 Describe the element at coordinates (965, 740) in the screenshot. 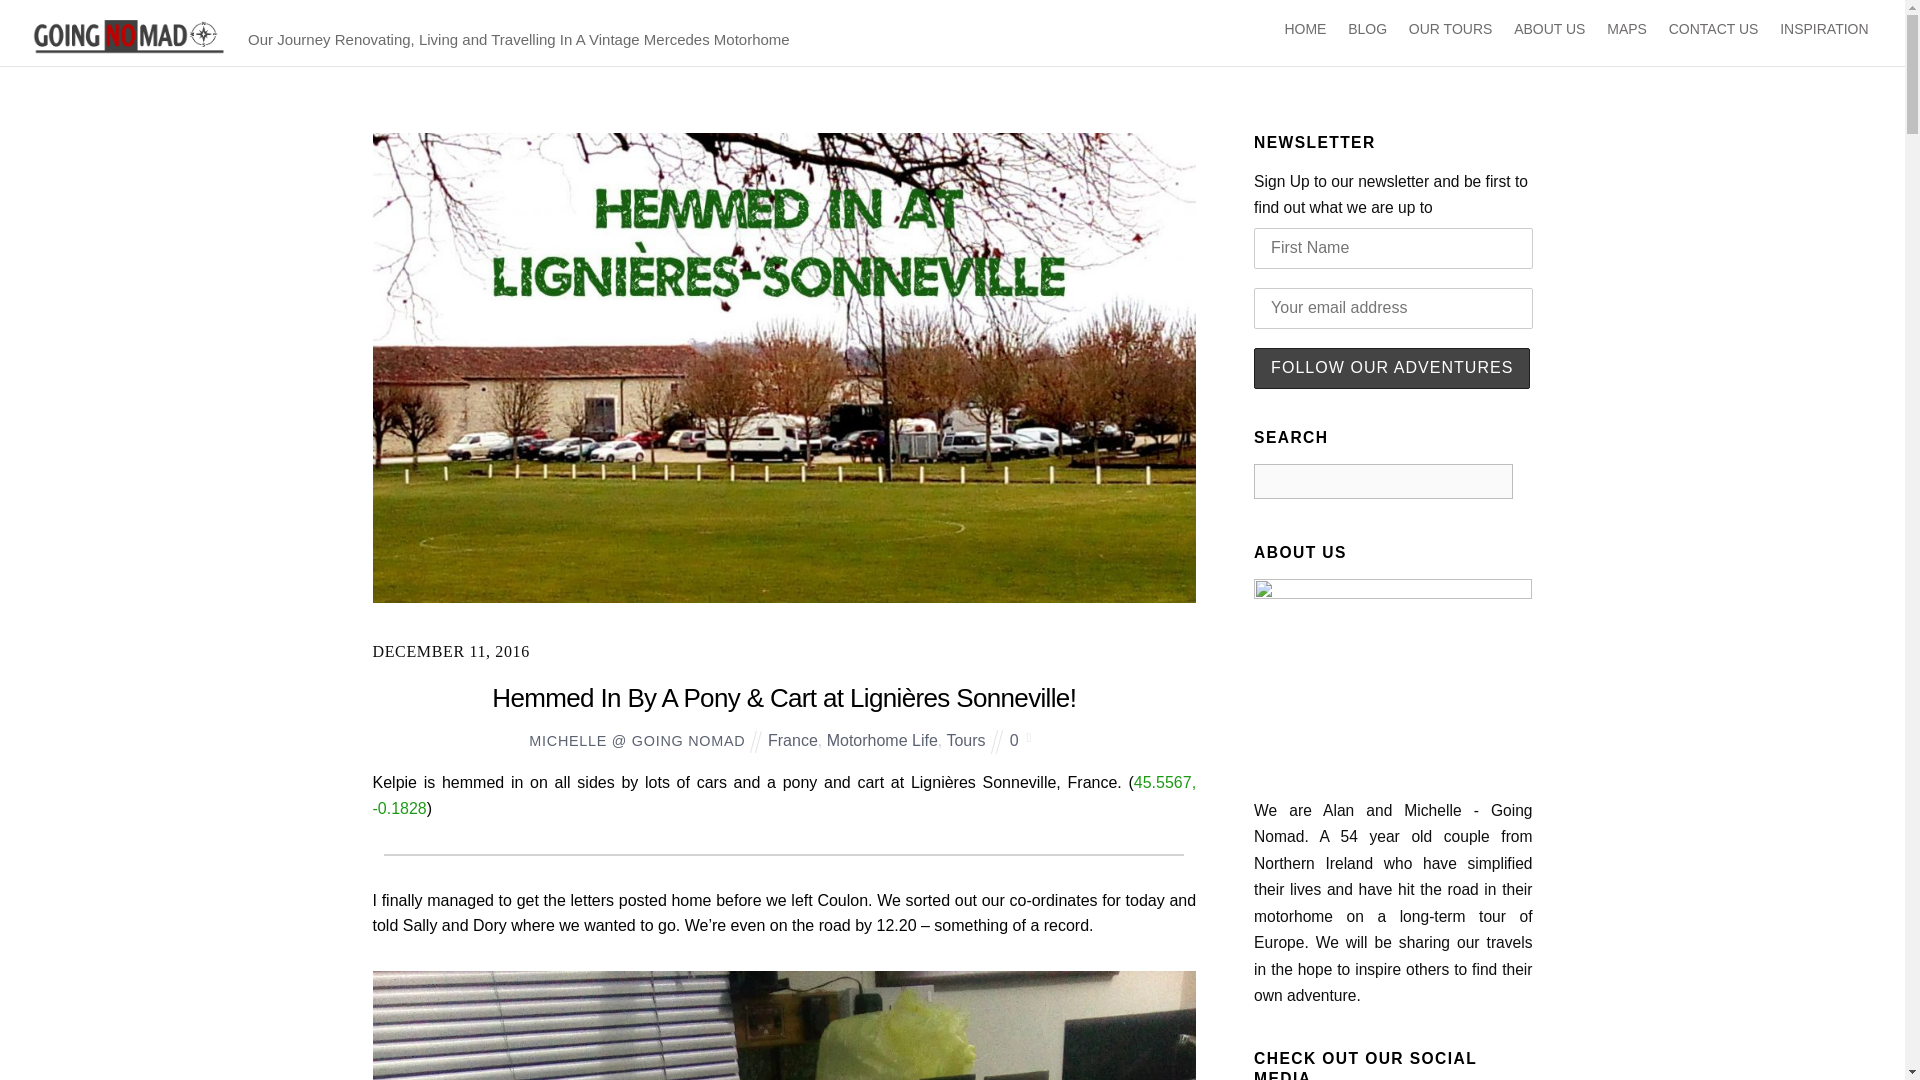

I see `Tours` at that location.